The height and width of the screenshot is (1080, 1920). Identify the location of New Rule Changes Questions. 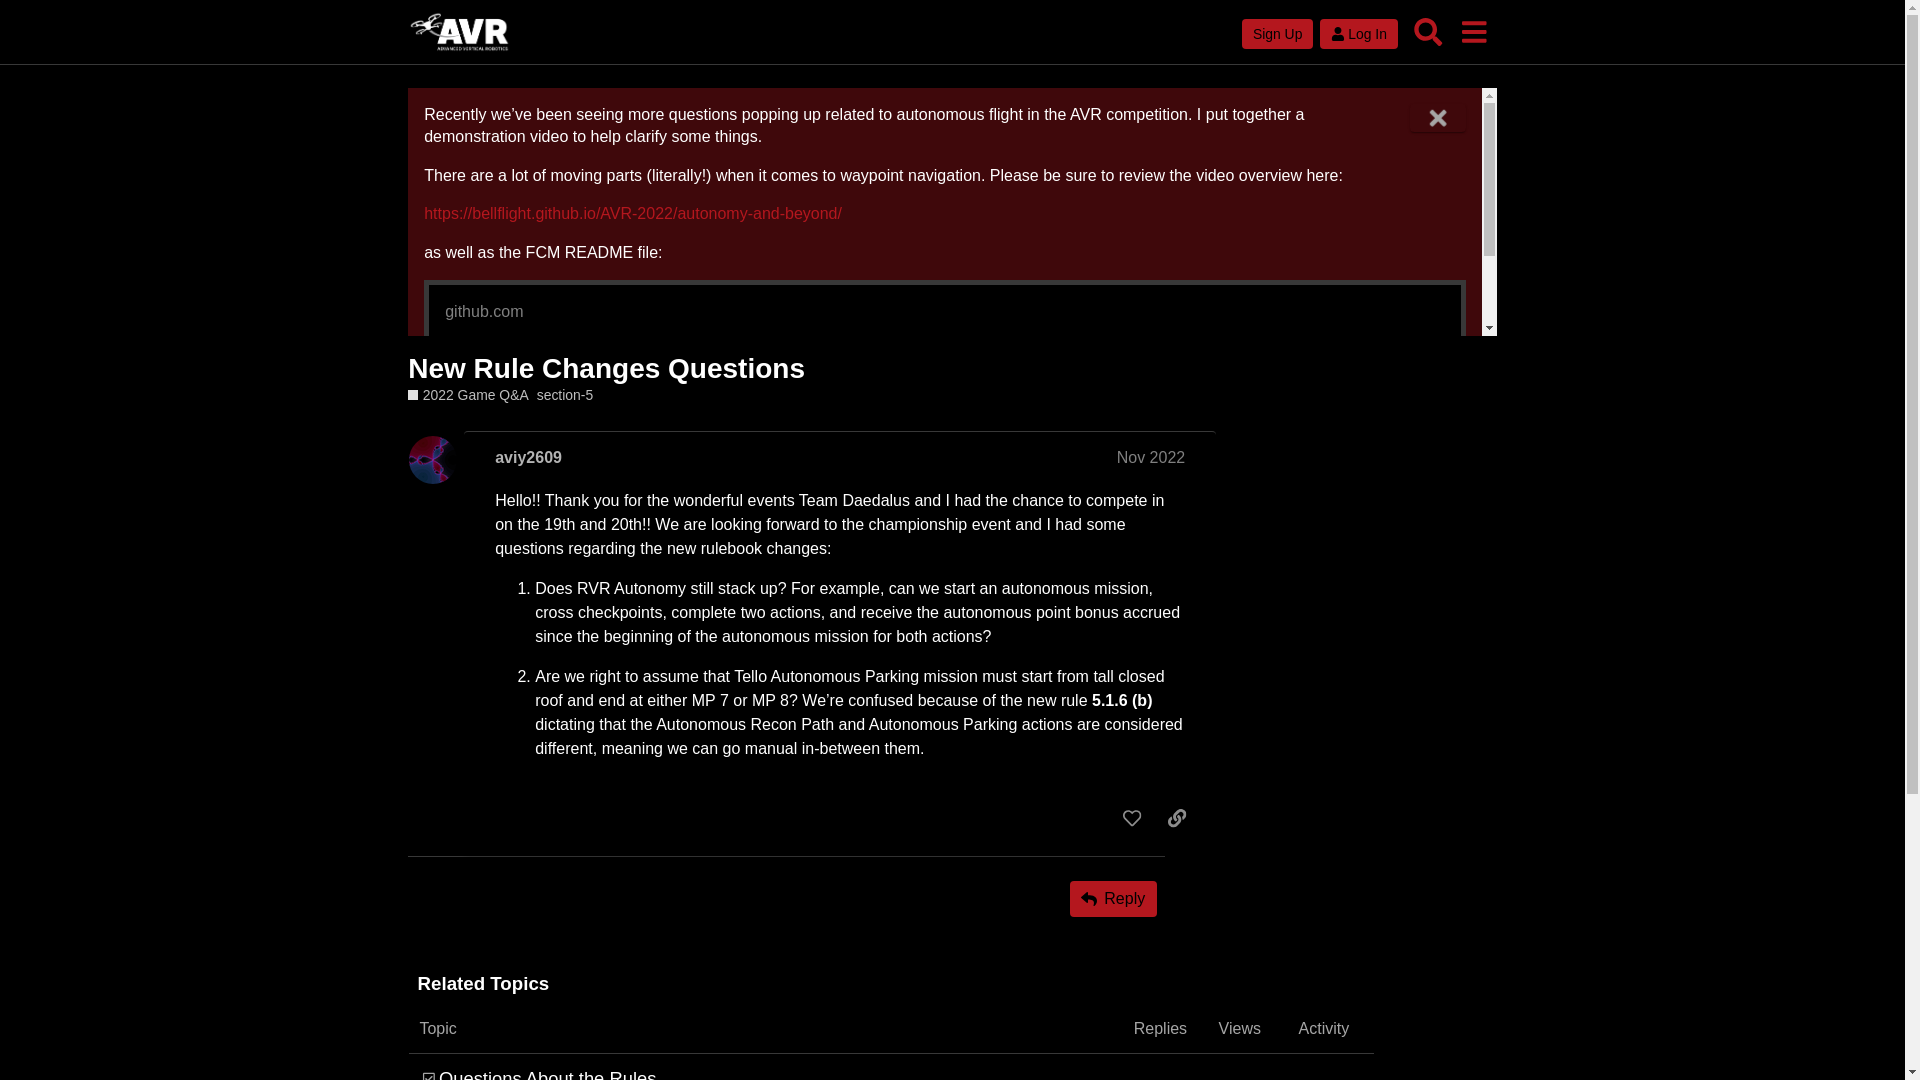
(606, 368).